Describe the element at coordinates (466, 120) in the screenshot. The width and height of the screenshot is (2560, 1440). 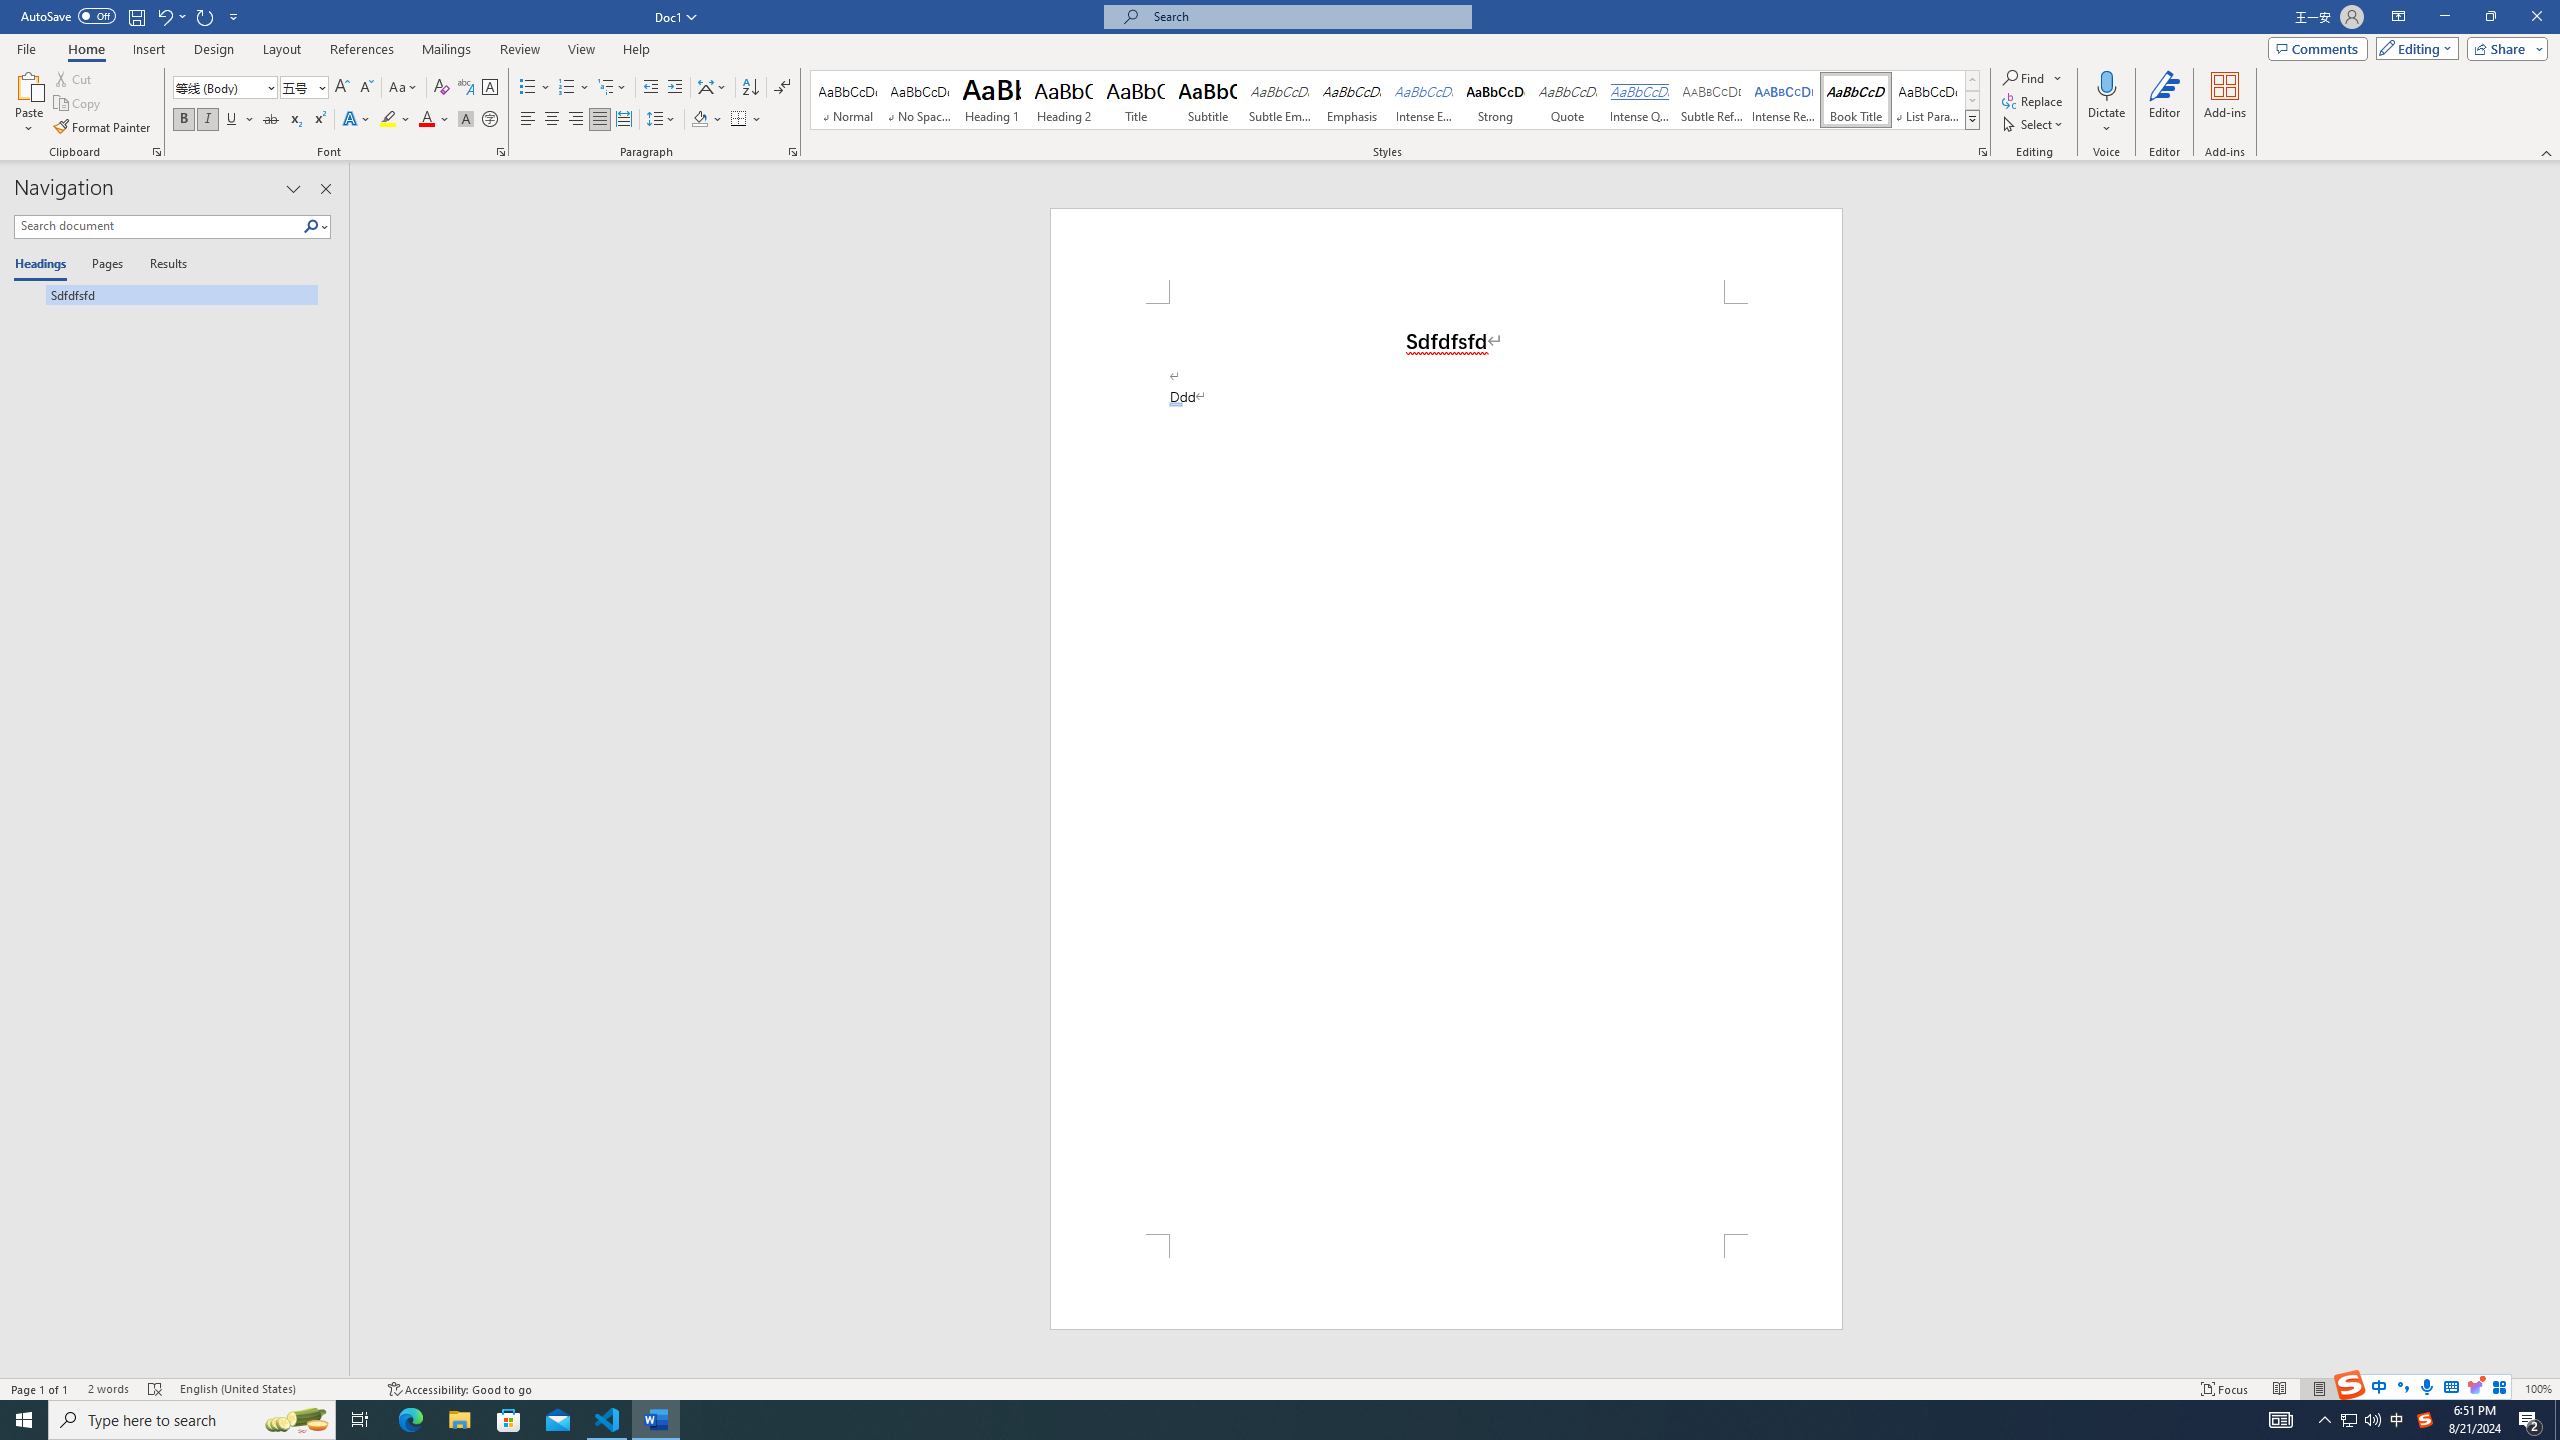
I see `Character Shading` at that location.